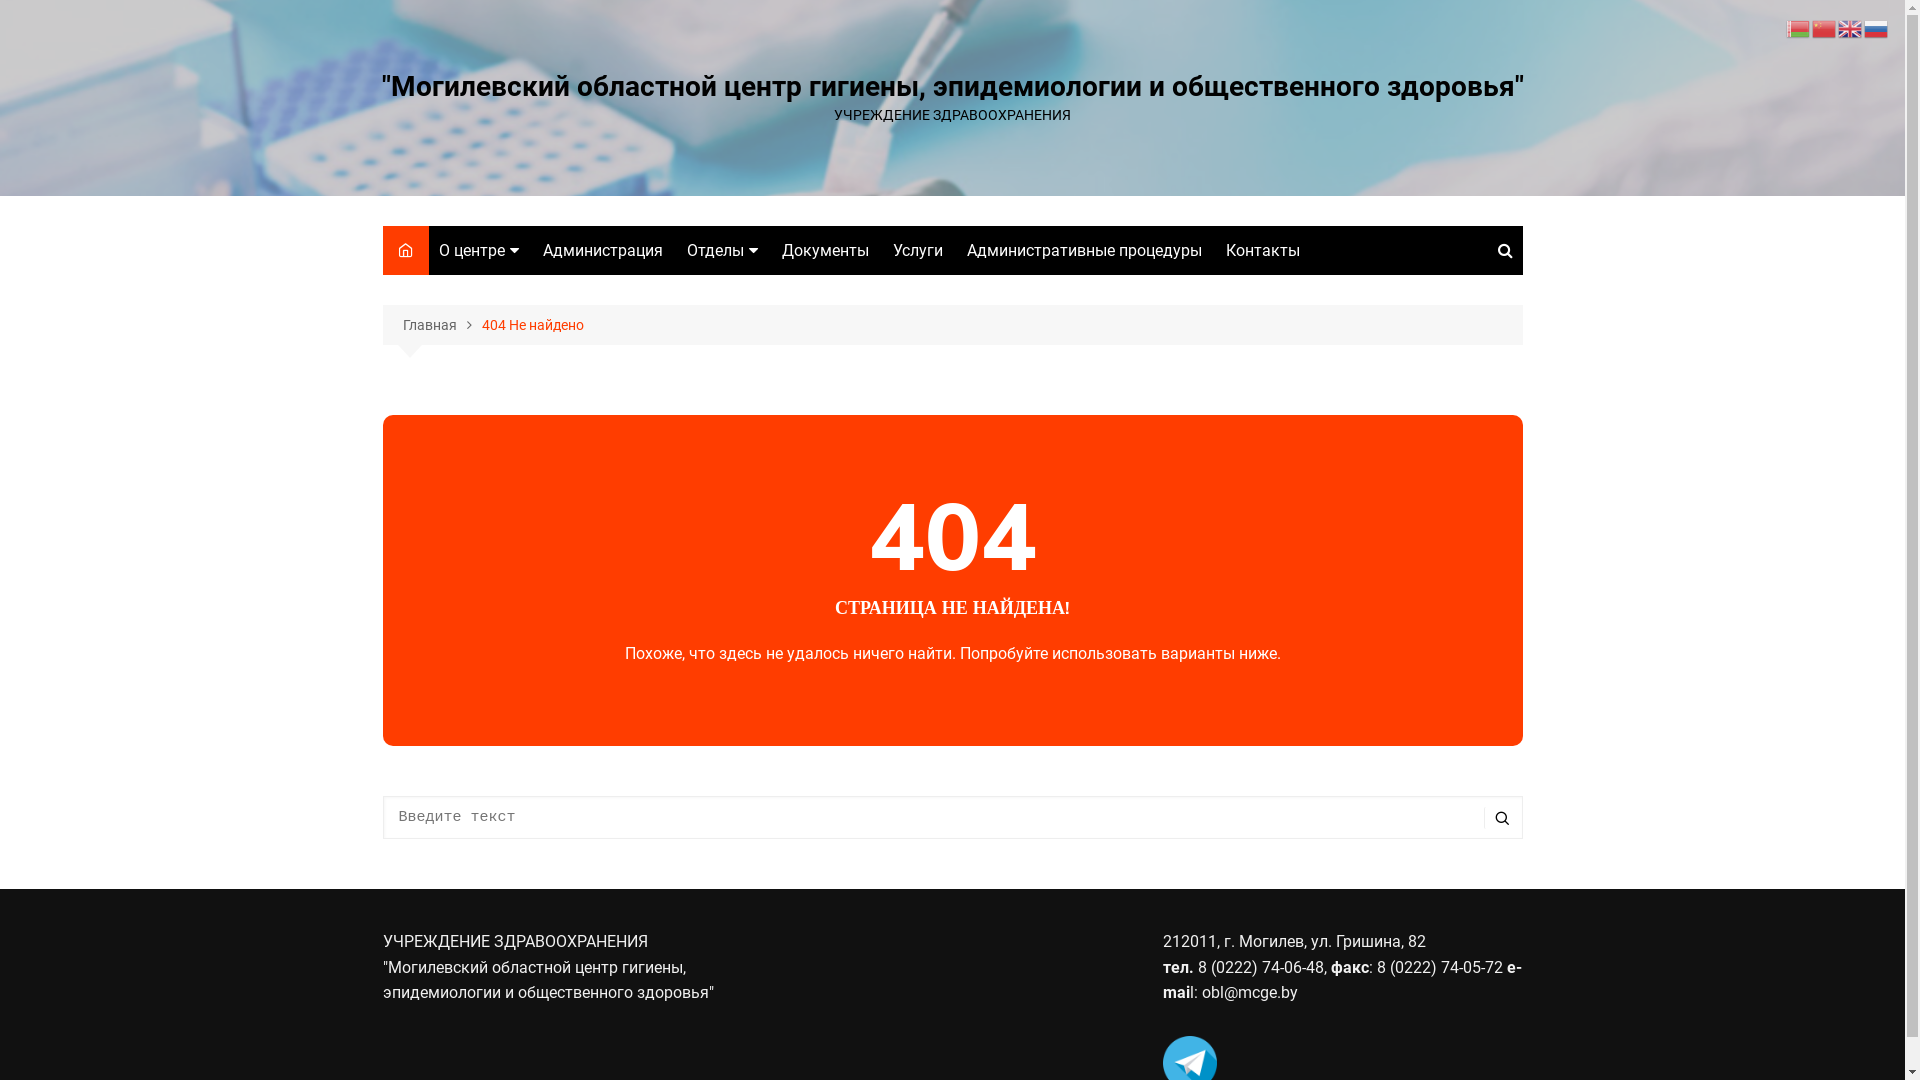 This screenshot has height=1080, width=1920. I want to click on Belarusian, so click(1799, 28).